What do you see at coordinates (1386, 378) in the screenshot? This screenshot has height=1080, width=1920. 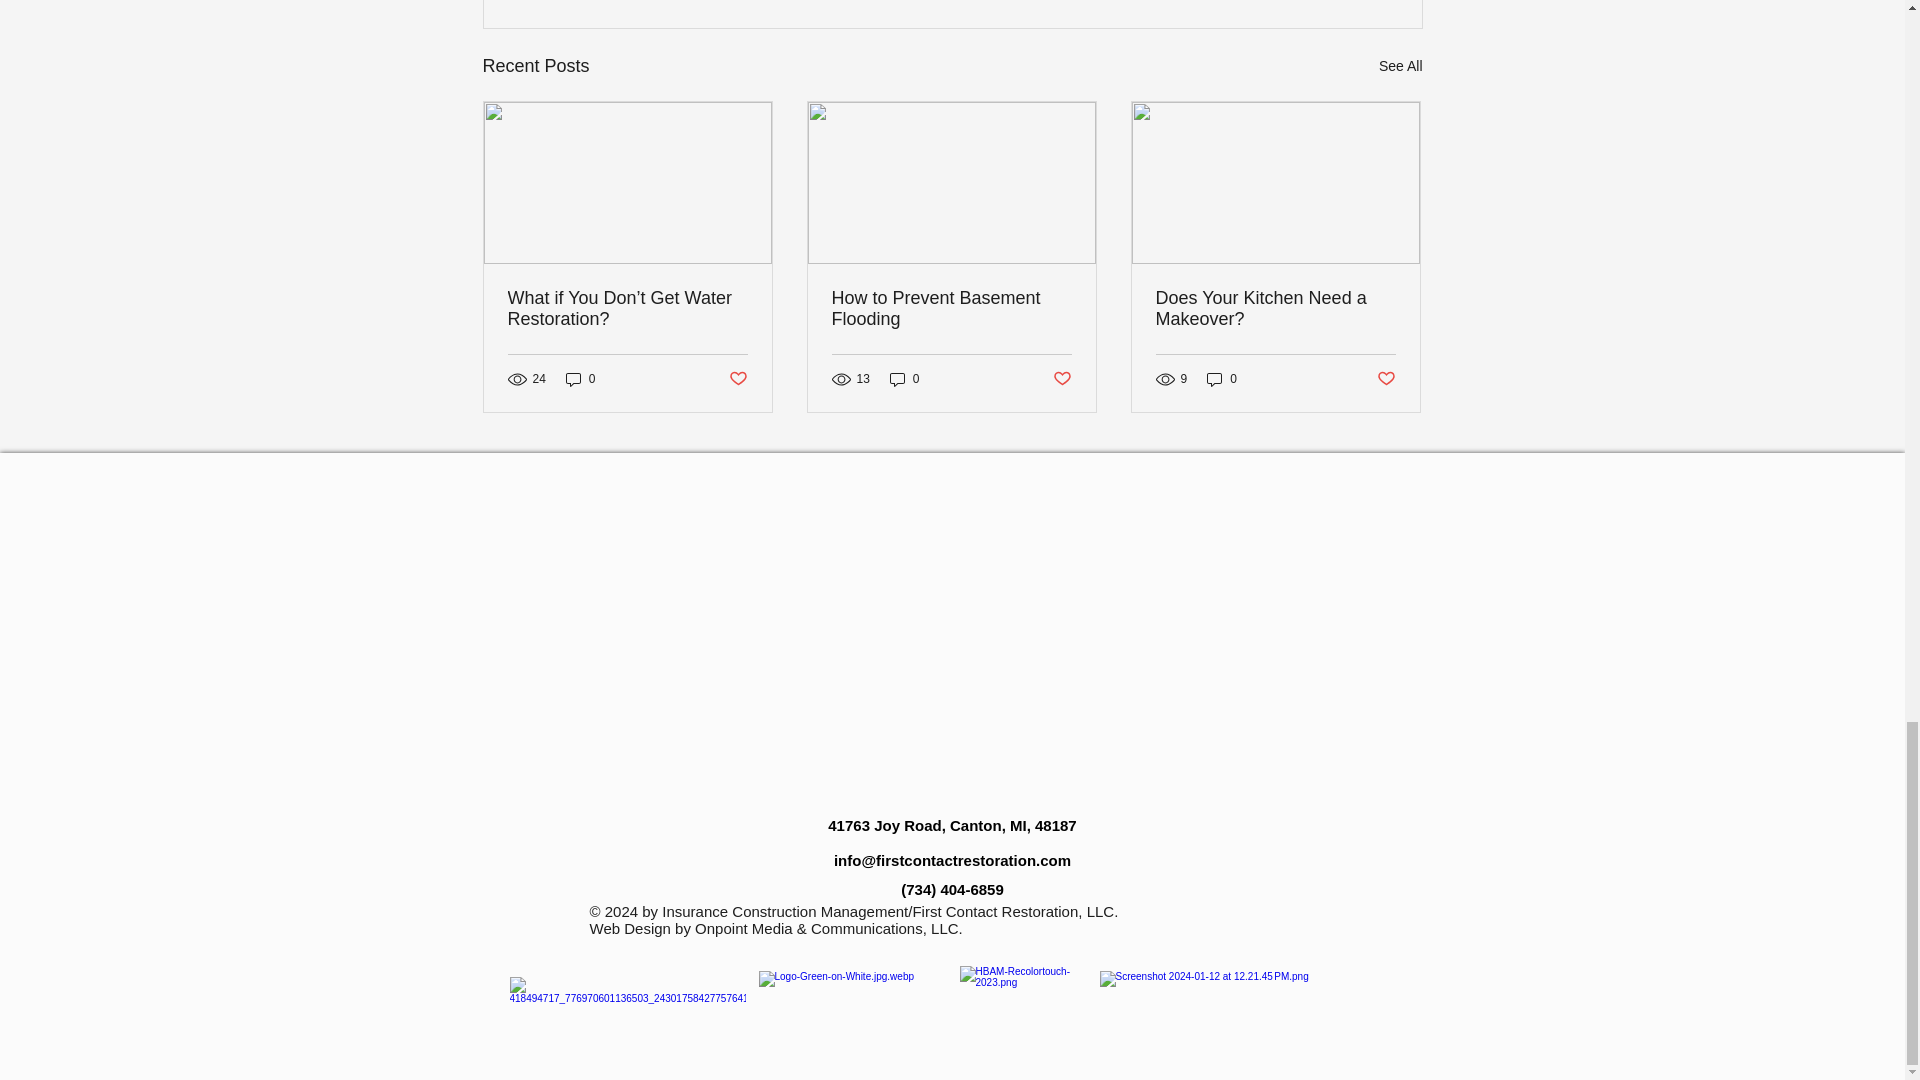 I see `Post not marked as liked` at bounding box center [1386, 378].